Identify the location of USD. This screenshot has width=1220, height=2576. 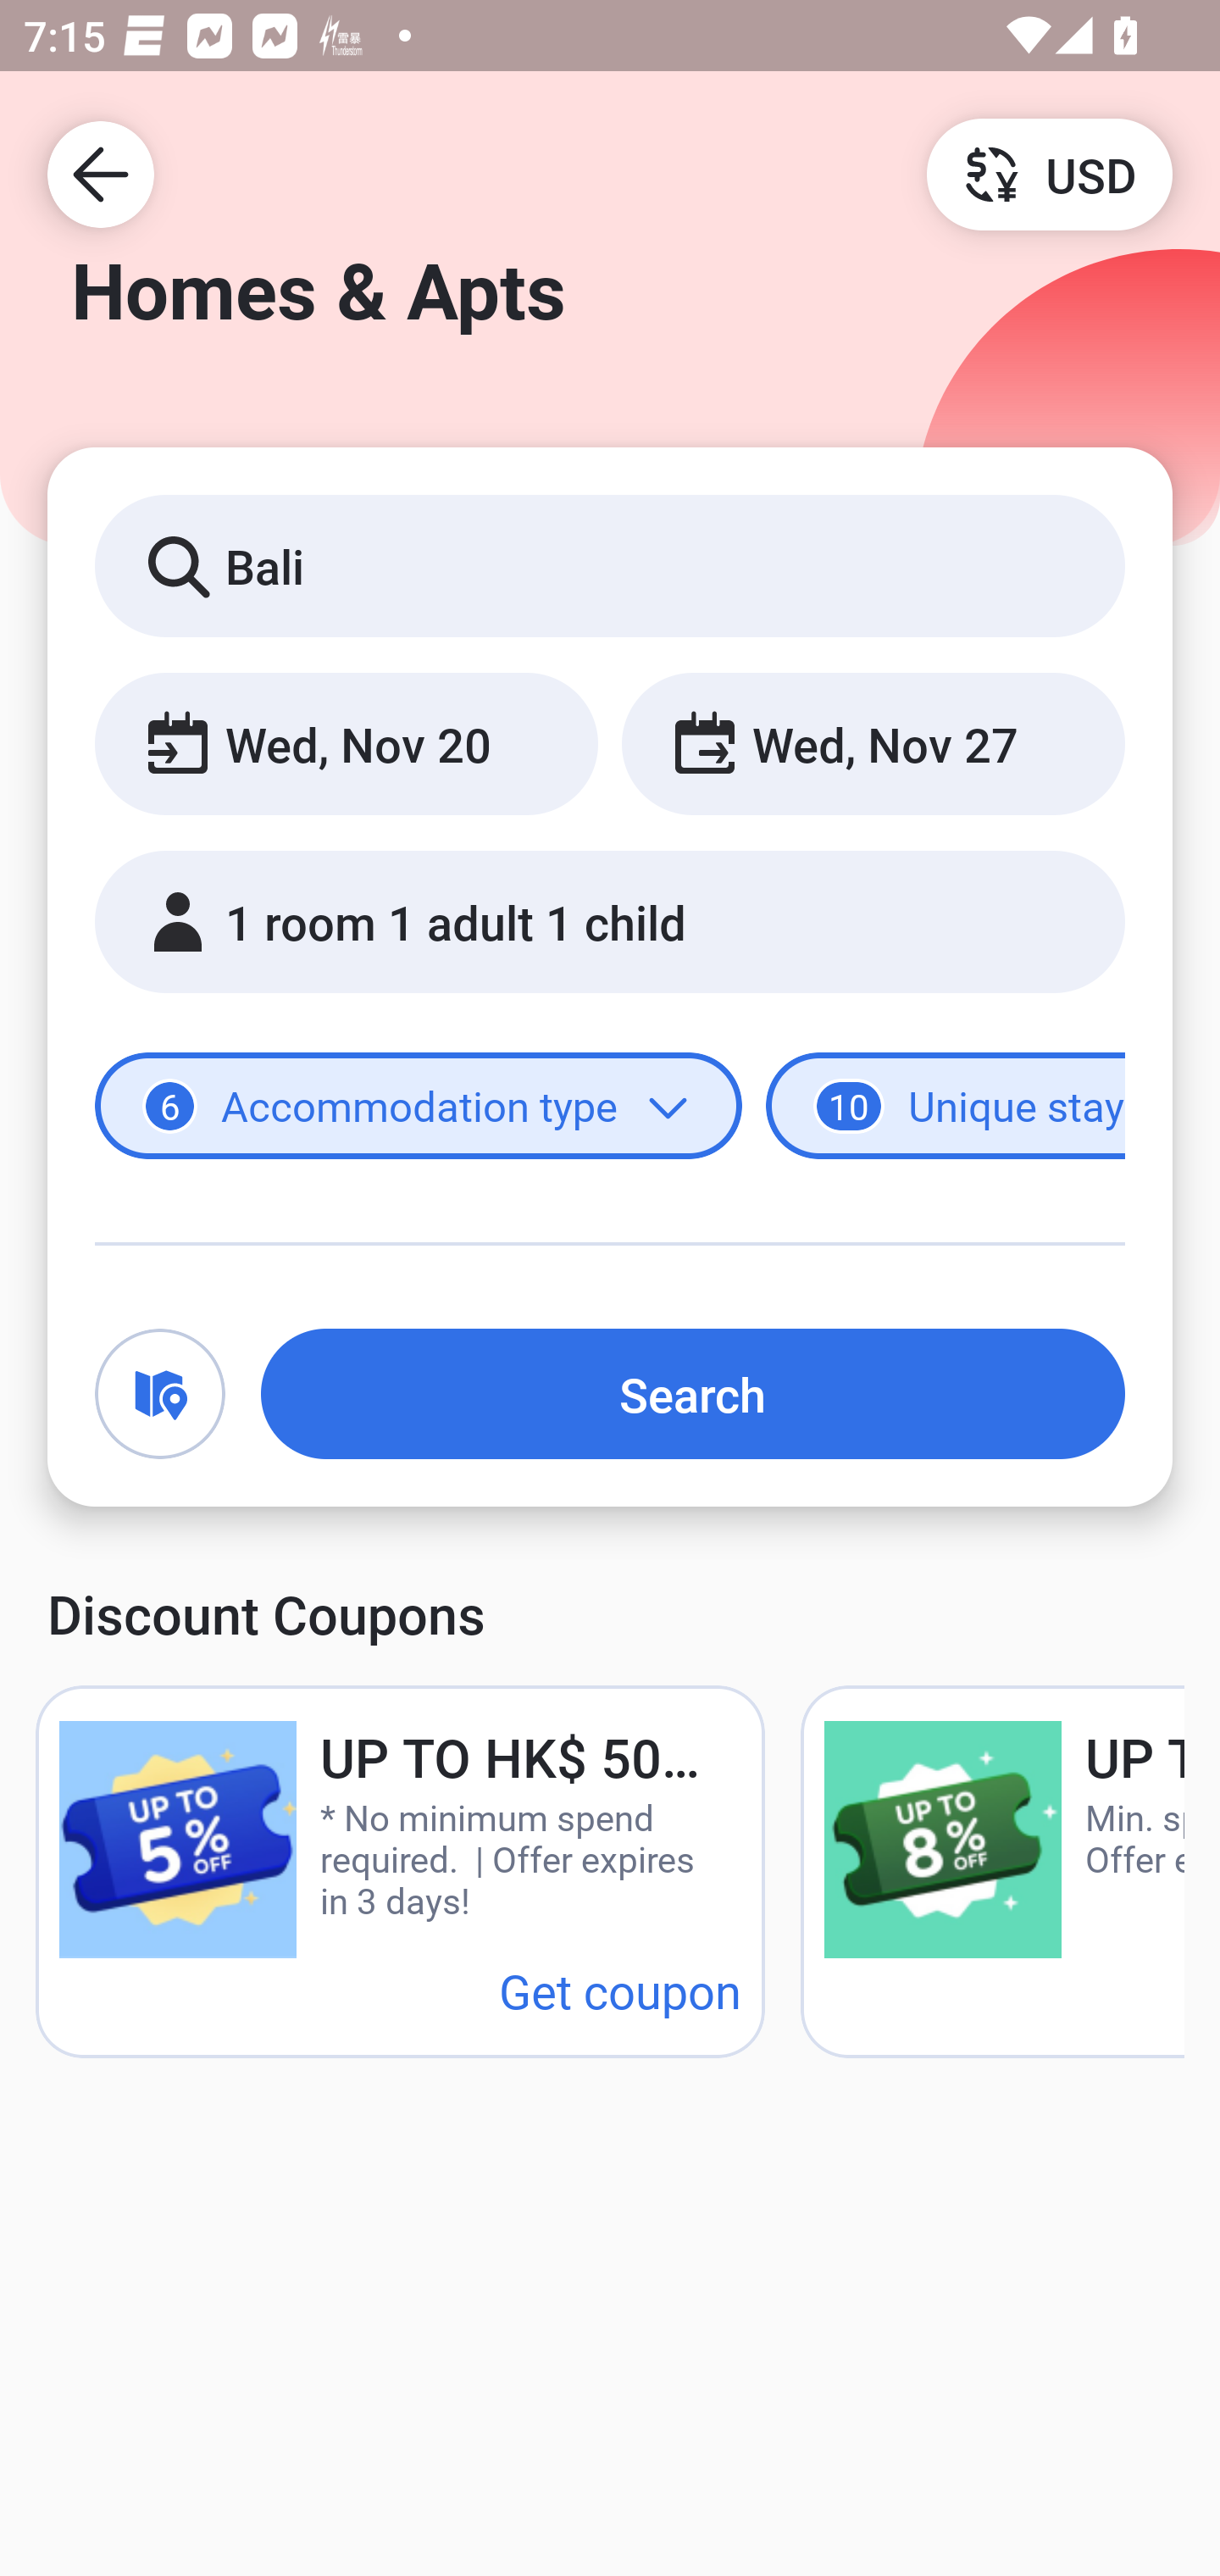
(1049, 173).